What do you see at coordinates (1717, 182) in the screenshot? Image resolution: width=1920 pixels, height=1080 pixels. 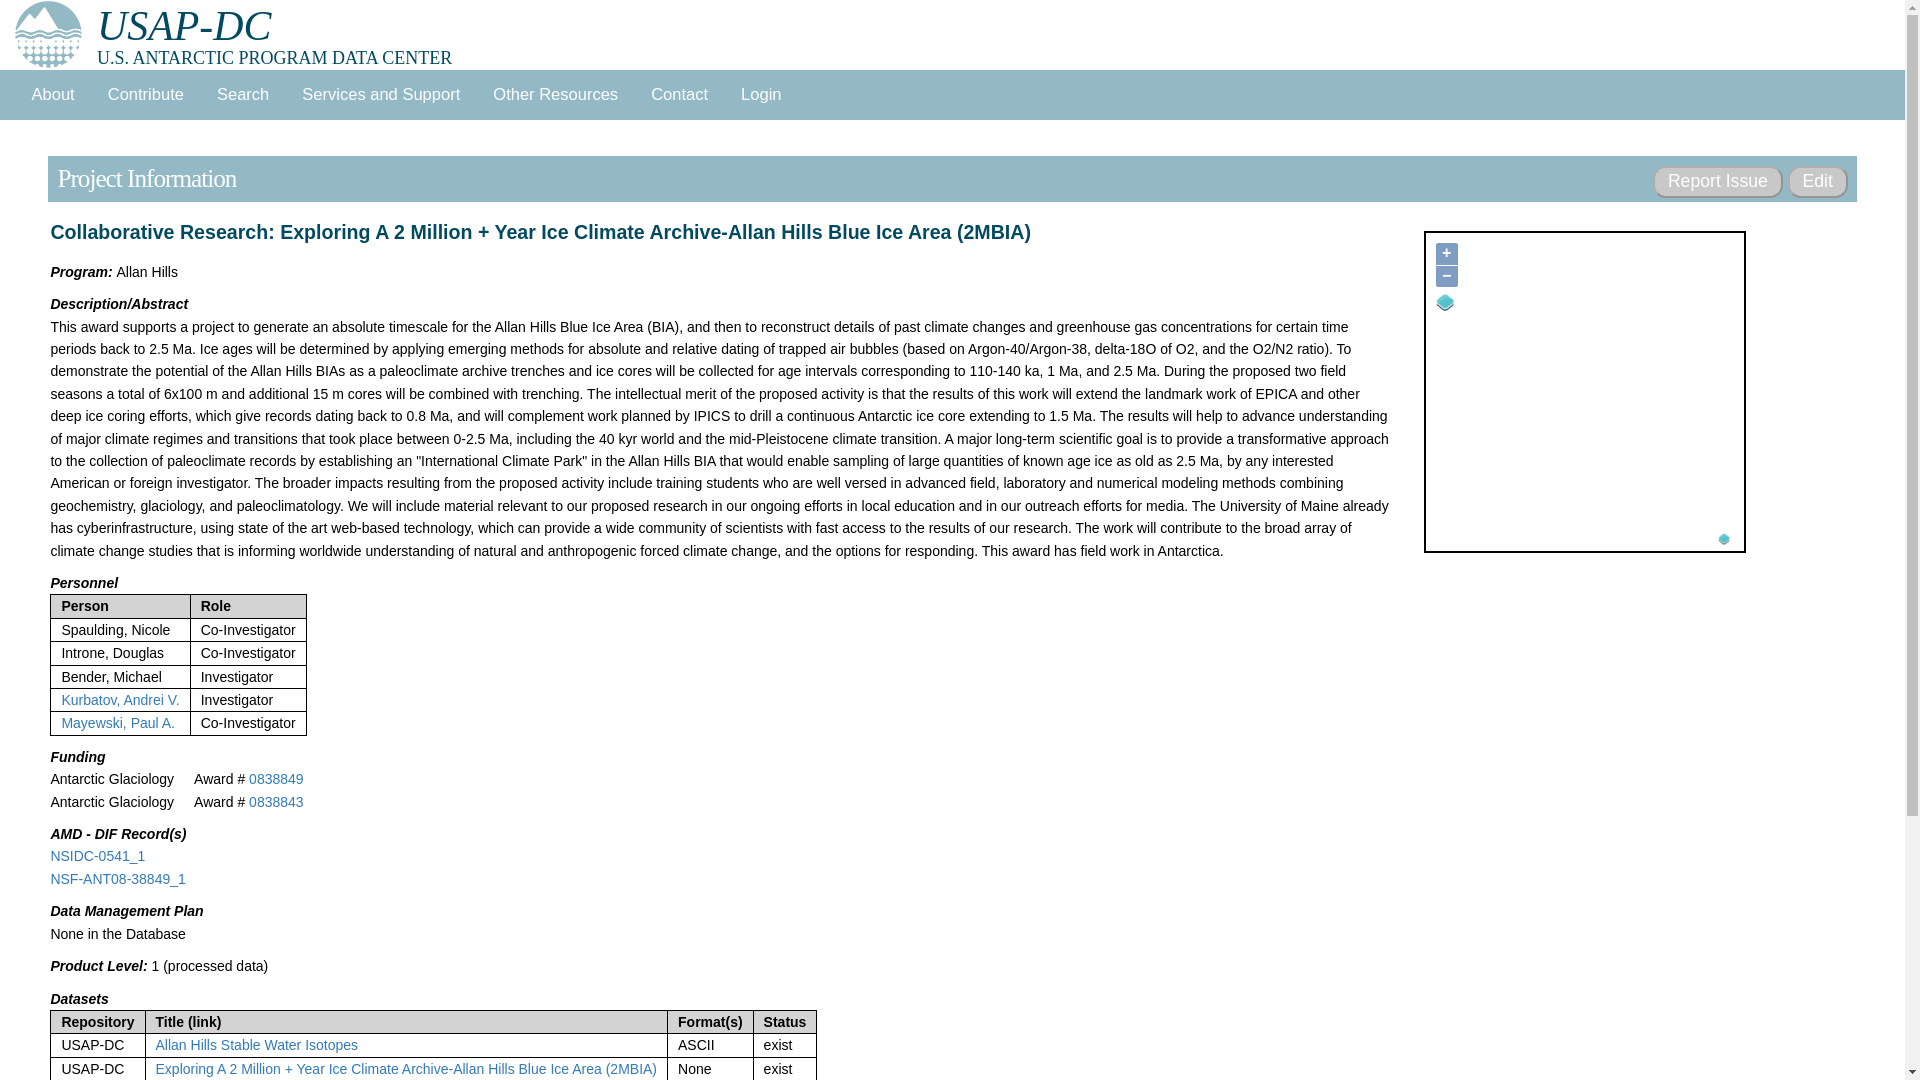 I see `Report Issue` at bounding box center [1717, 182].